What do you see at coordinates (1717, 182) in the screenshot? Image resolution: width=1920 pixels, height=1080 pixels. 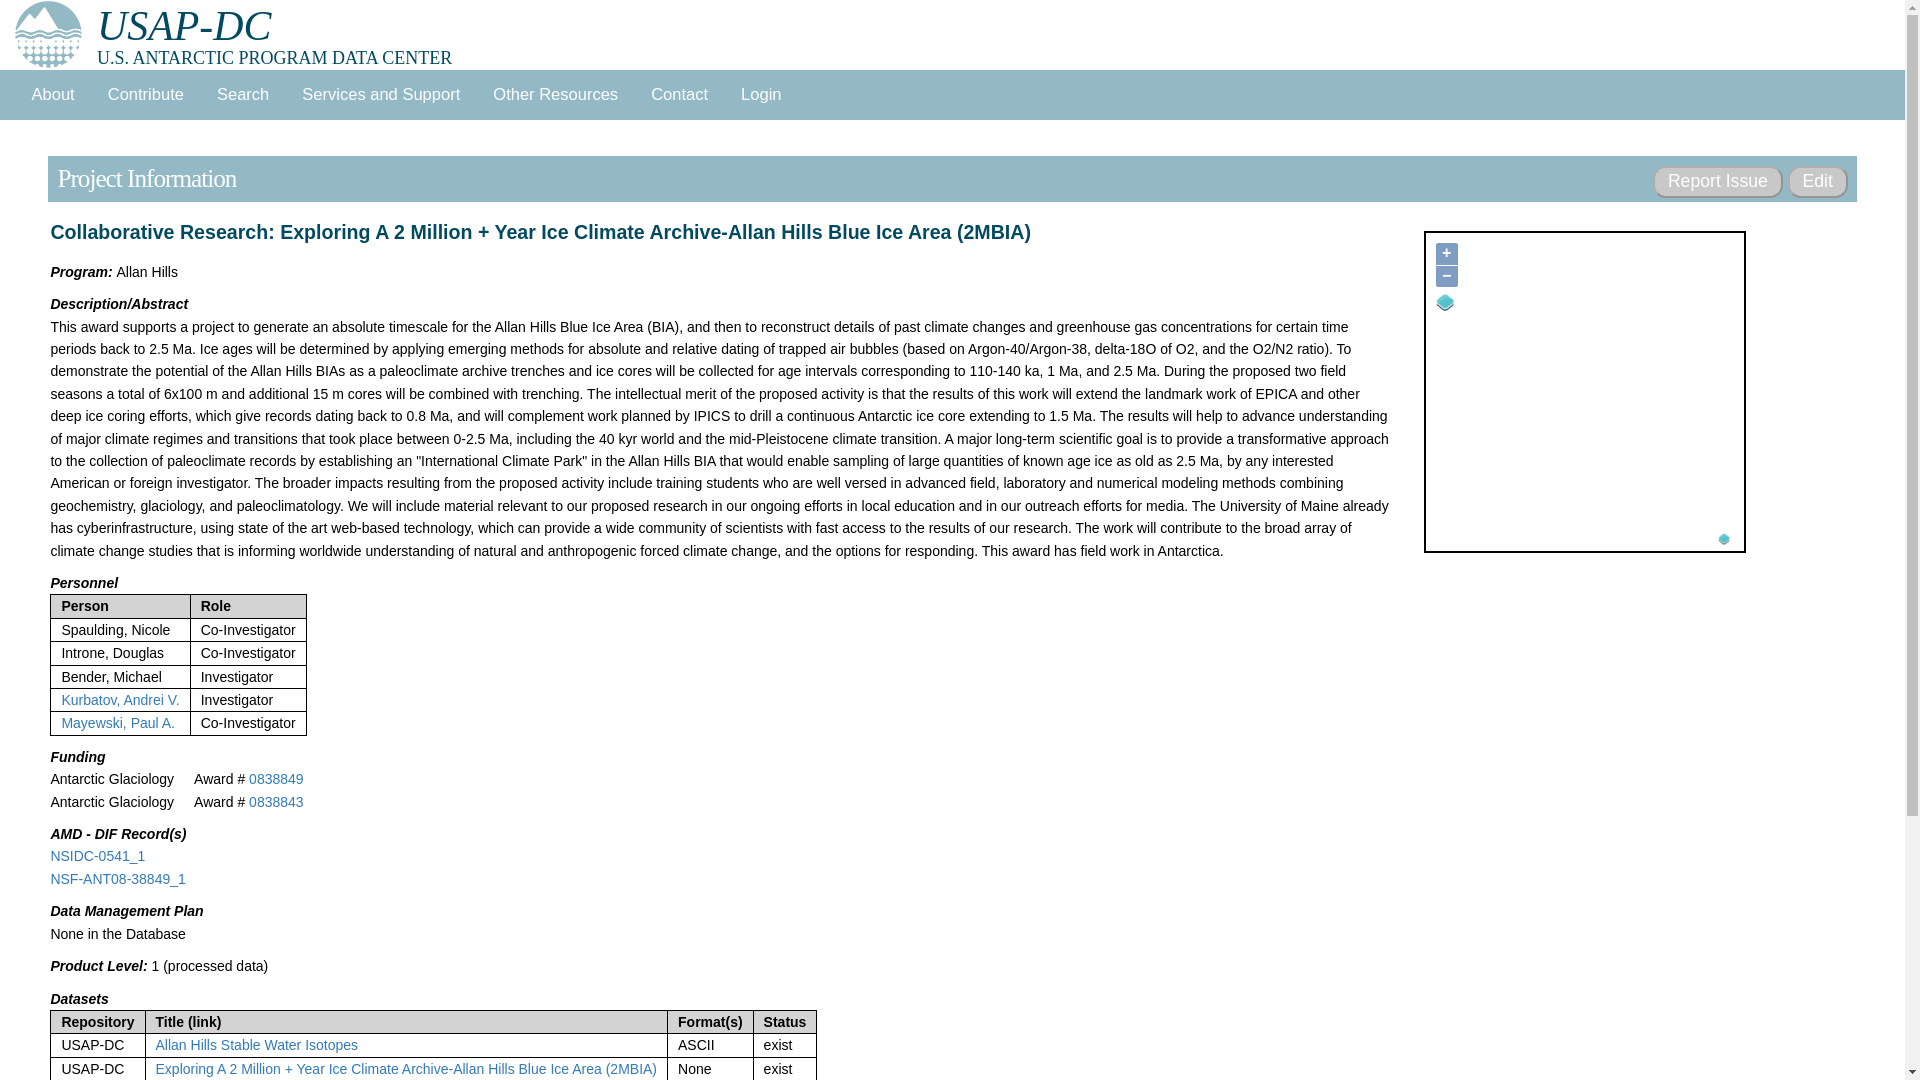 I see `Report Issue` at bounding box center [1717, 182].